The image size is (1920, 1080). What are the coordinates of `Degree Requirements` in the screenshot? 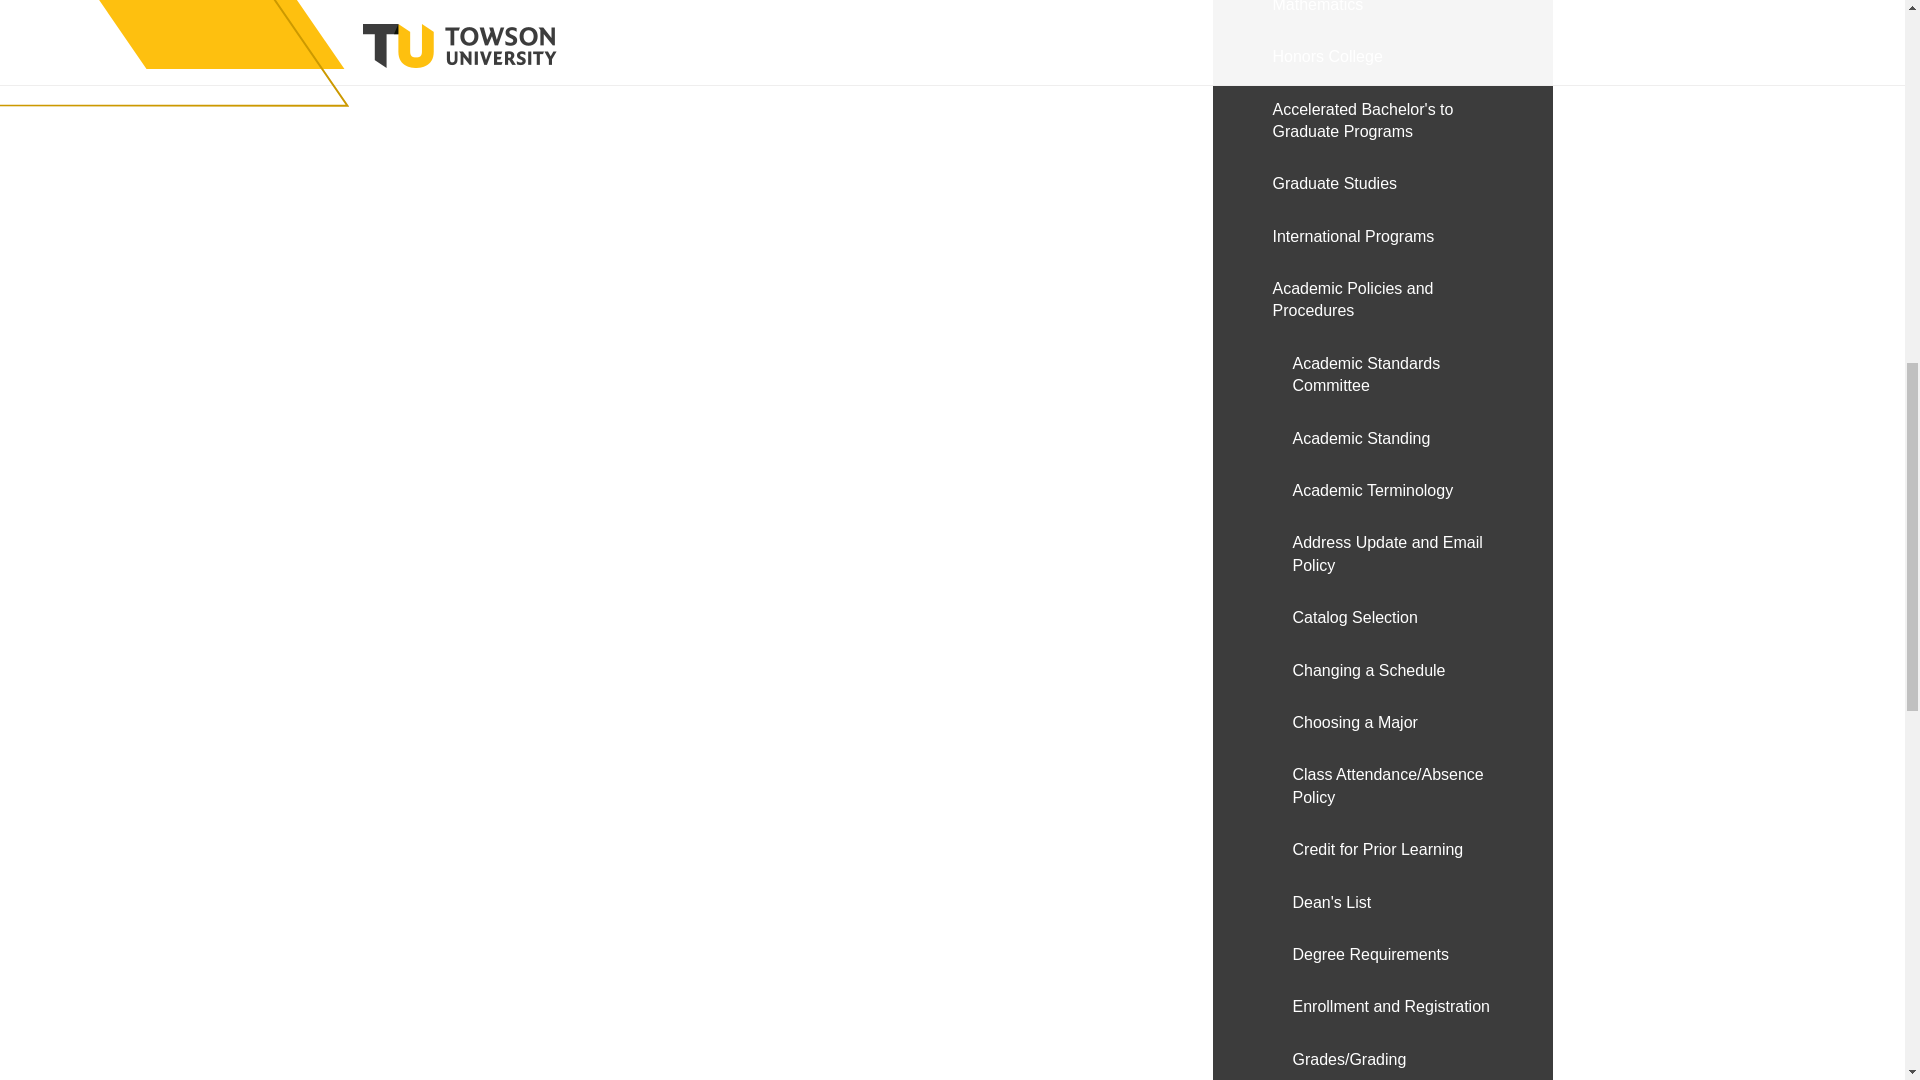 It's located at (1381, 954).